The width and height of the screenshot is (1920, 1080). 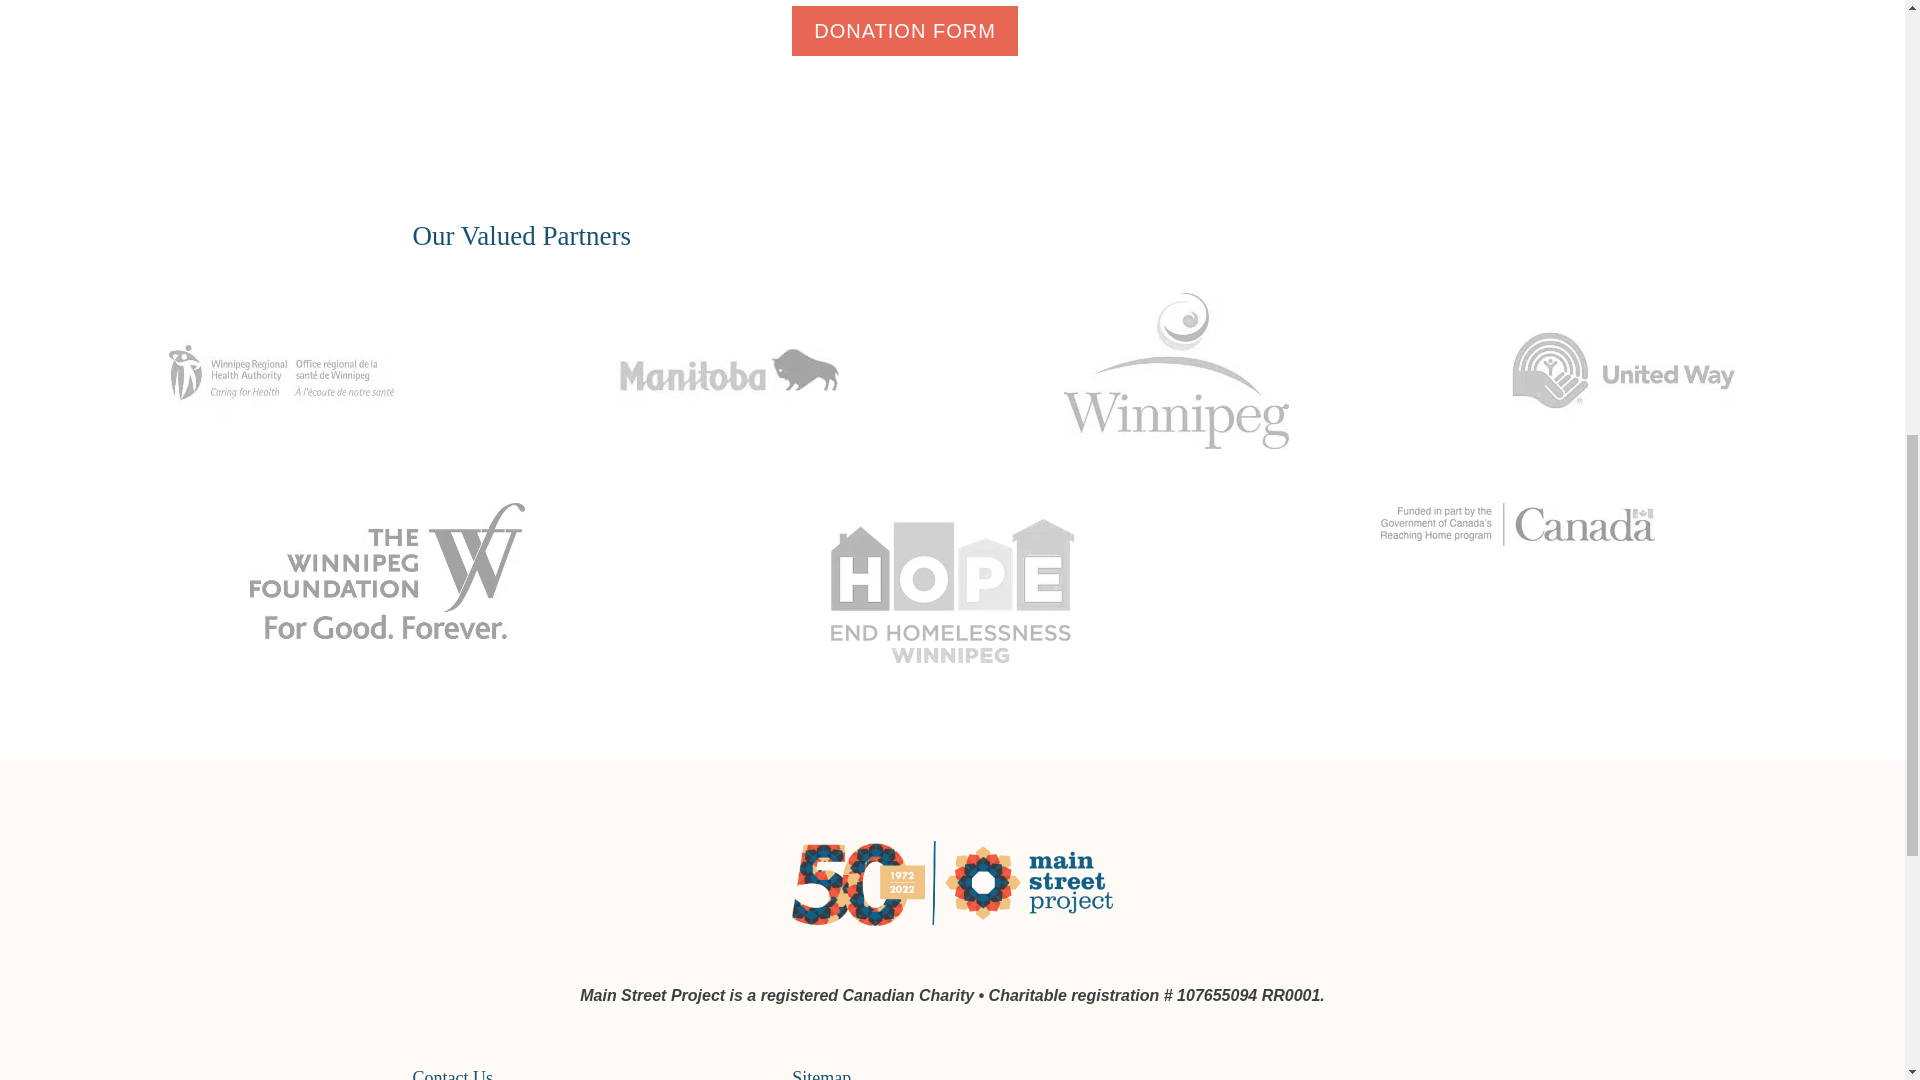 What do you see at coordinates (951, 920) in the screenshot?
I see `Main Street Project` at bounding box center [951, 920].